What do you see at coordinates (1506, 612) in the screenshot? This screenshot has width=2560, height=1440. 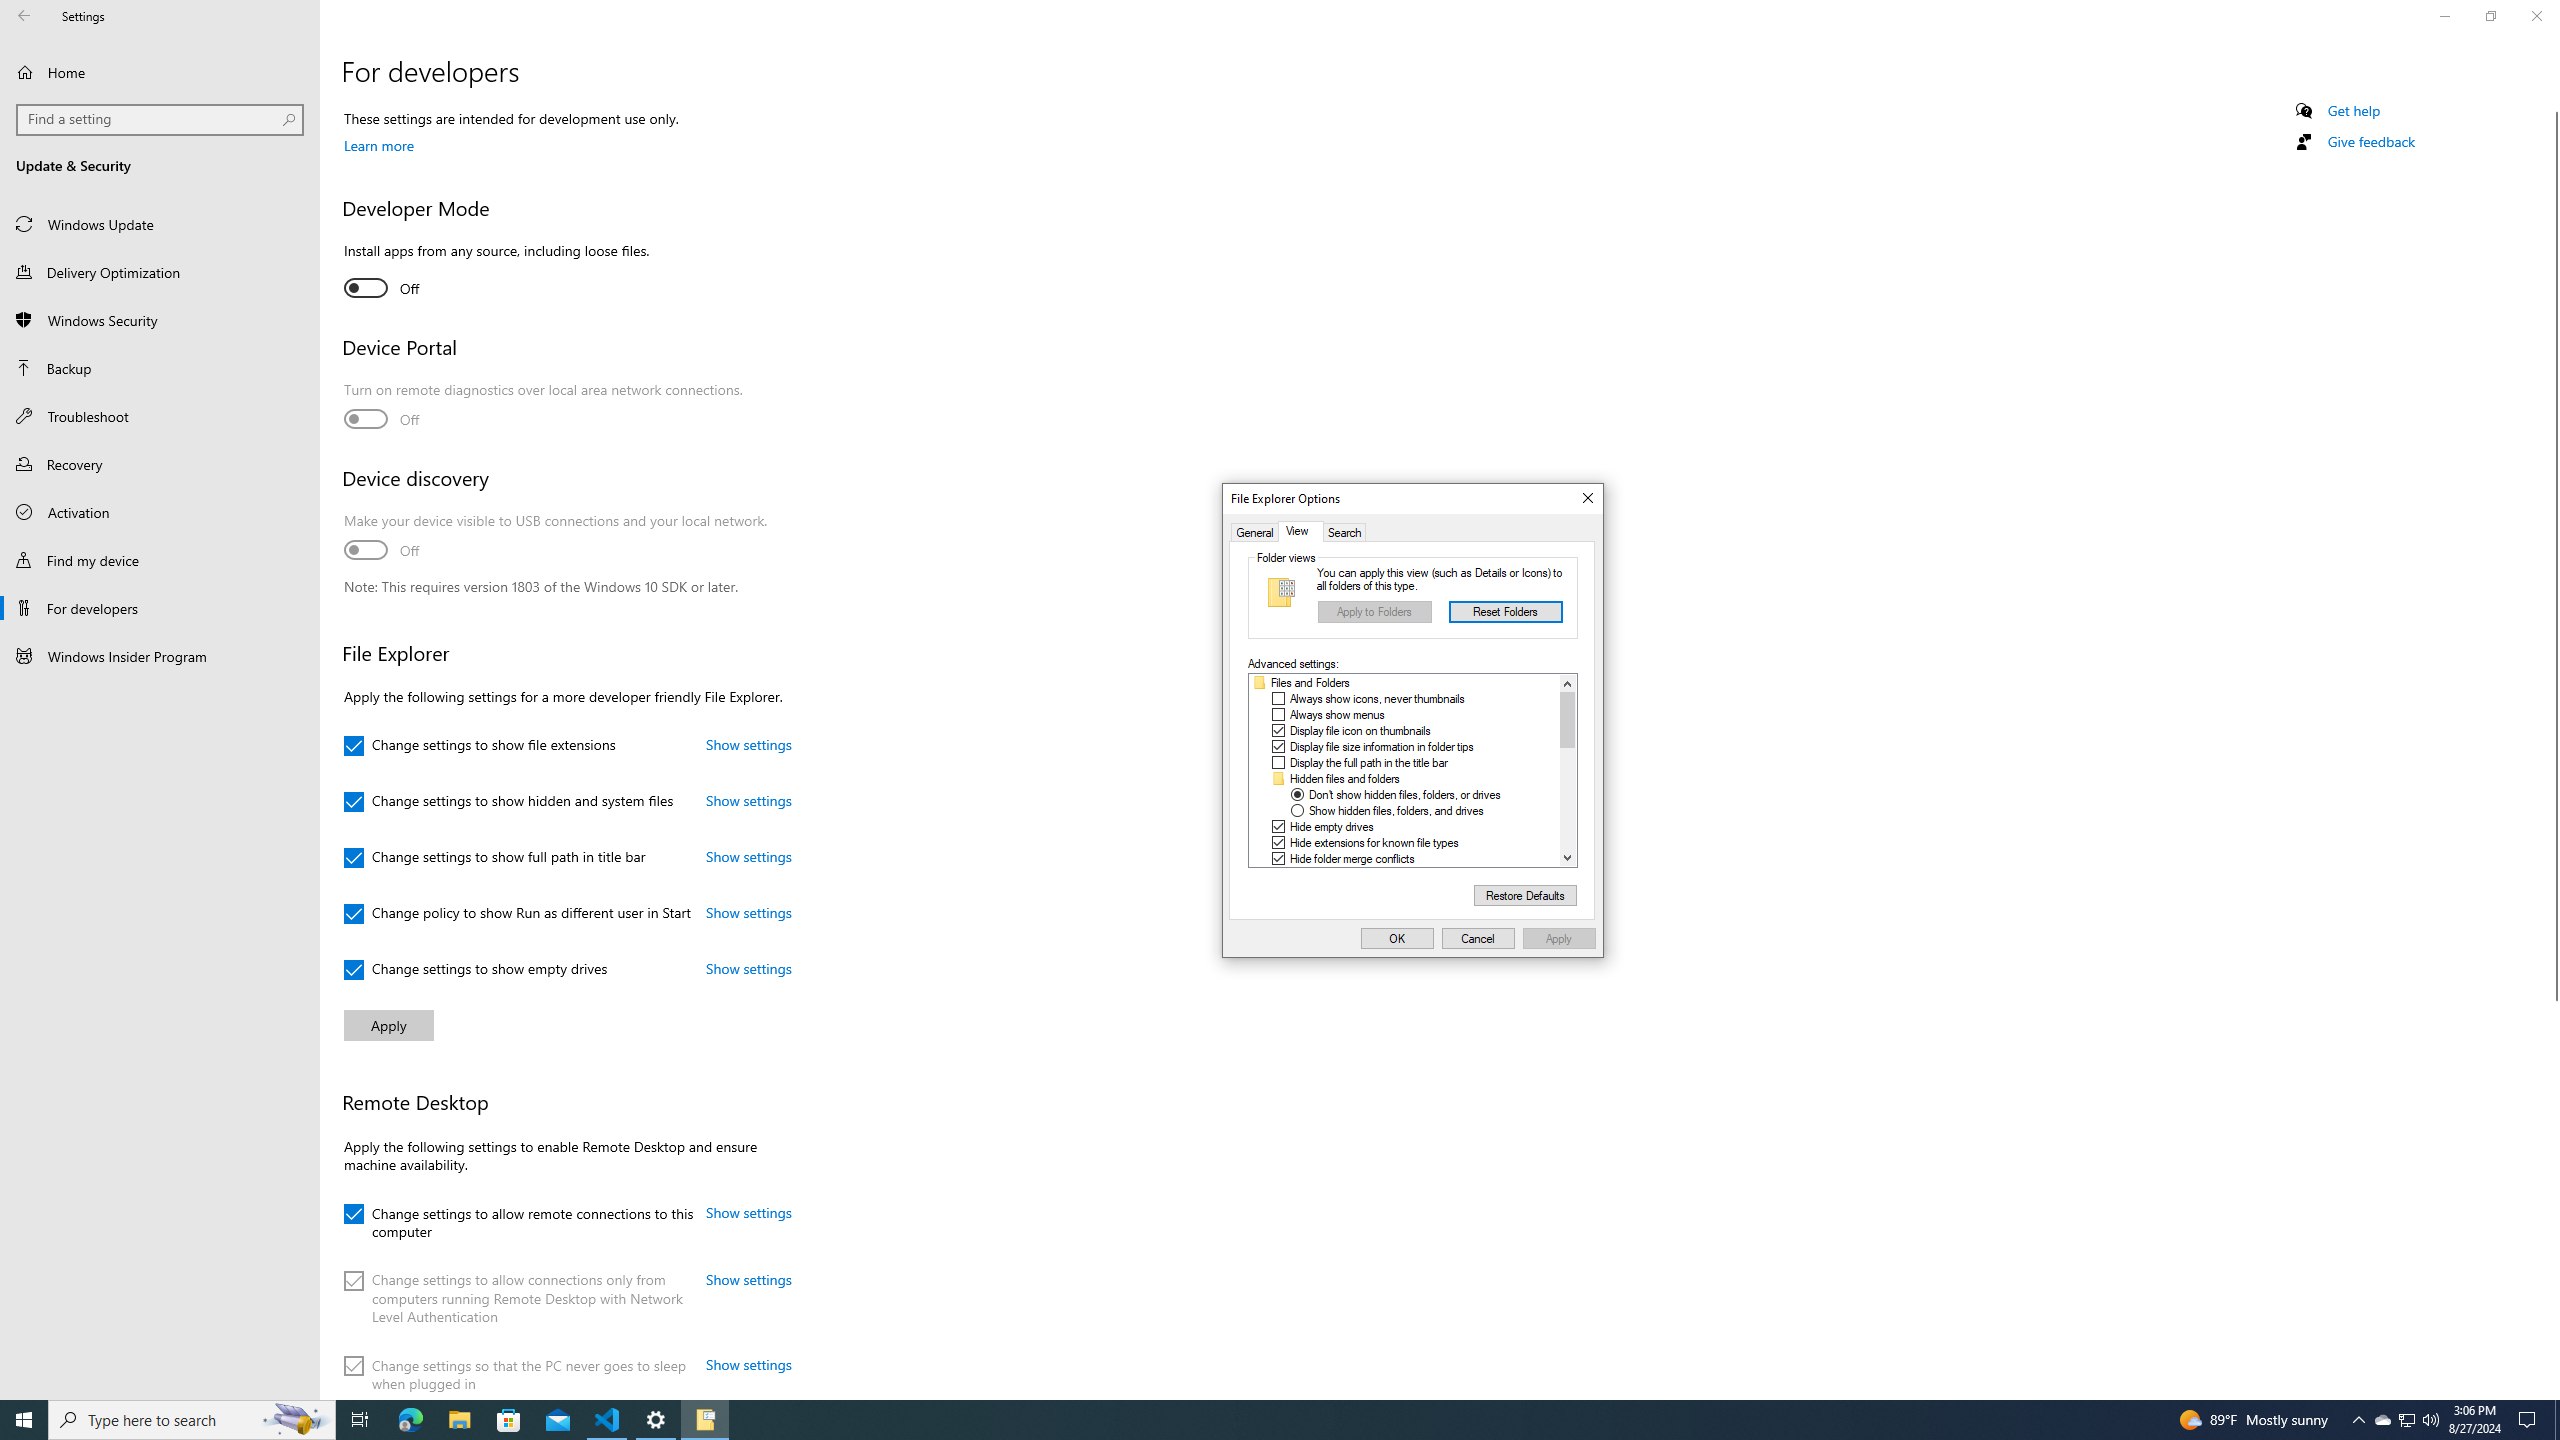 I see `Reset Folders` at bounding box center [1506, 612].